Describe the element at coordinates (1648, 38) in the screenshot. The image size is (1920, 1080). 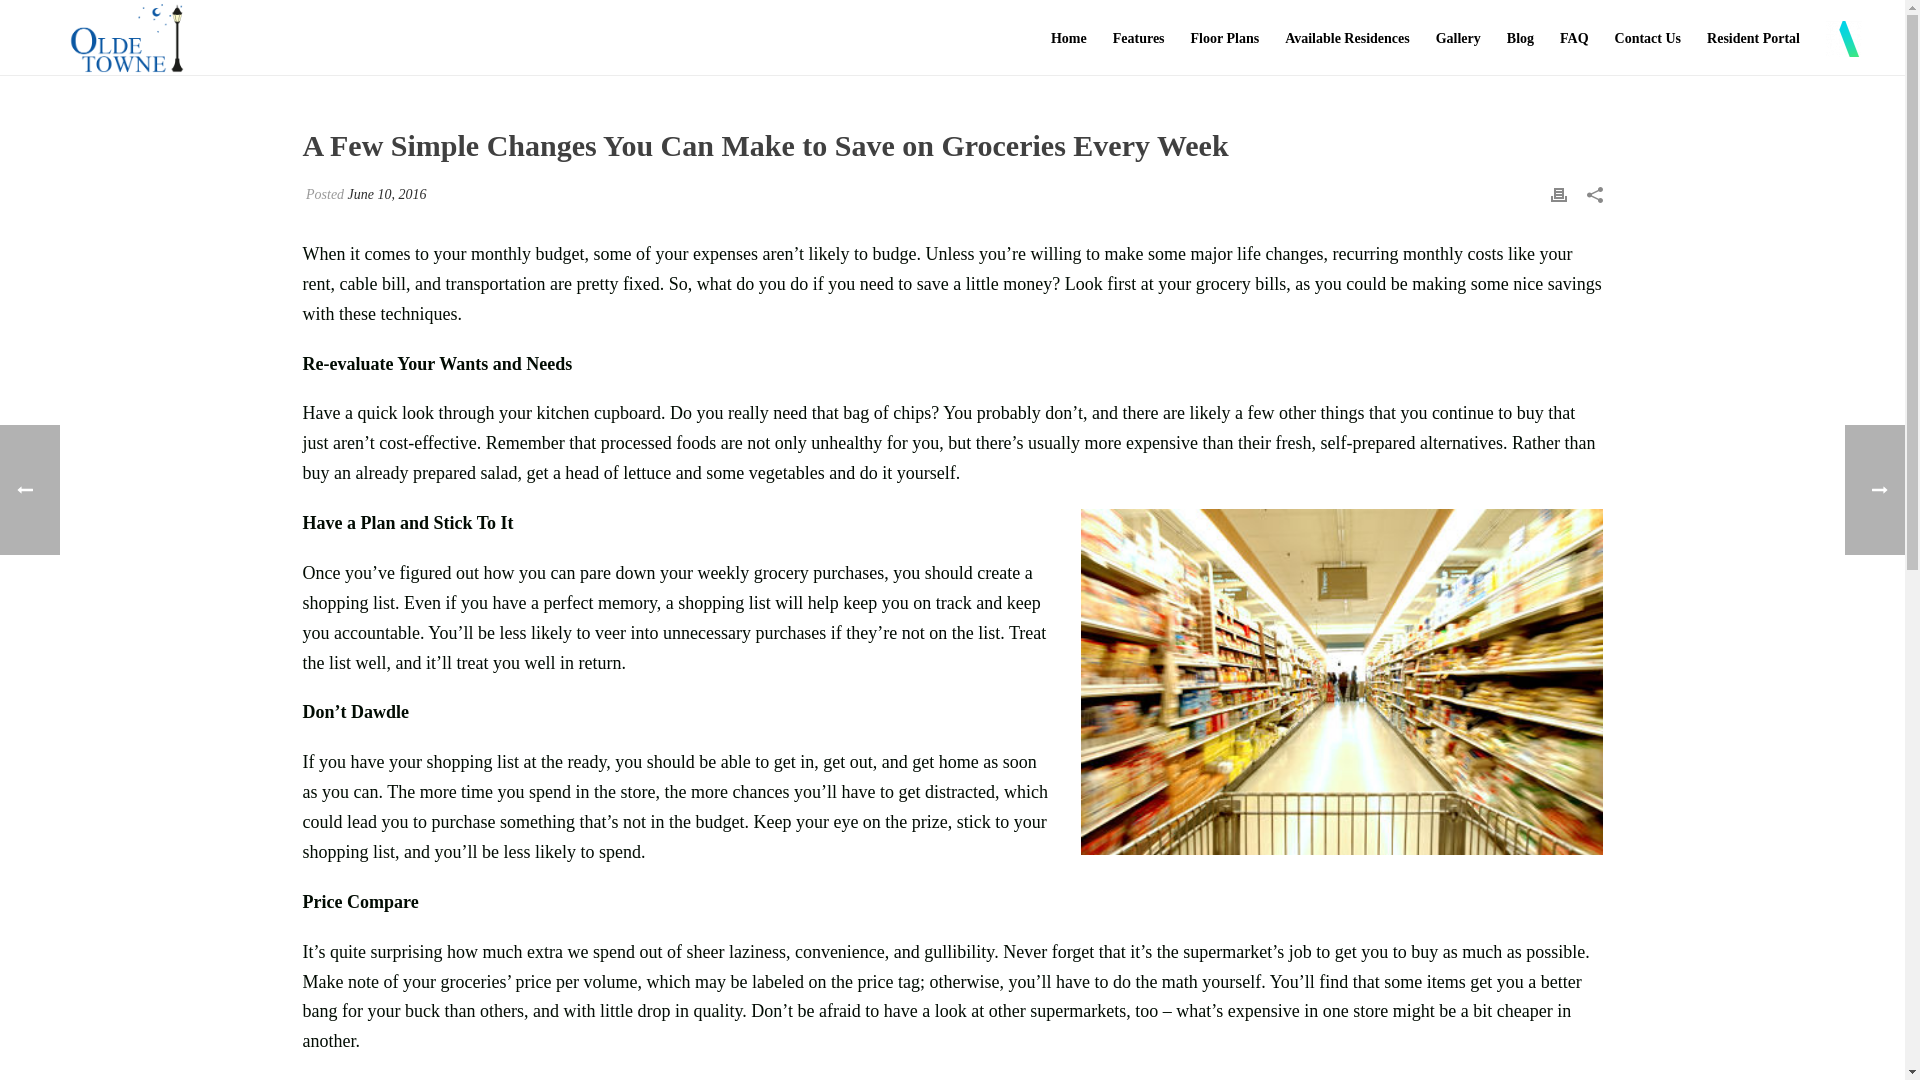
I see `Contact Us` at that location.